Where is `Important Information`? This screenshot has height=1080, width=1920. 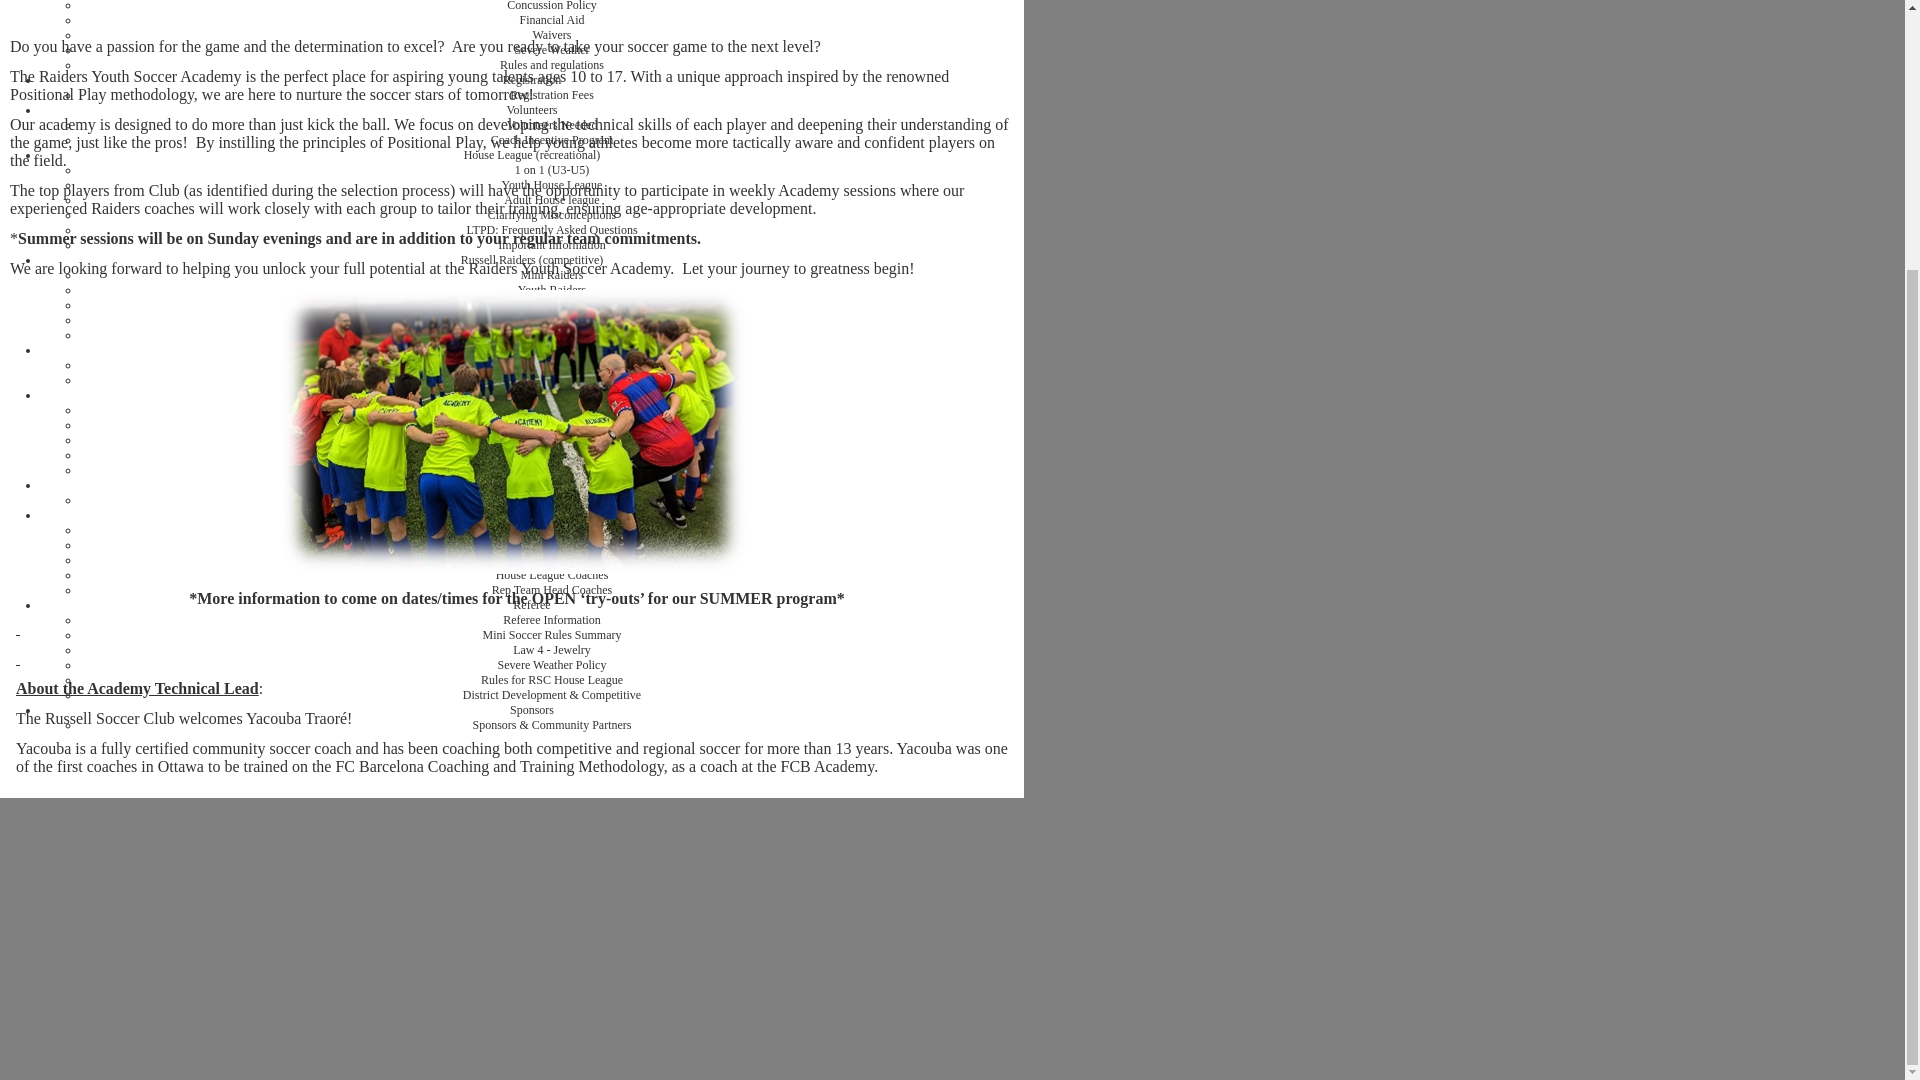 Important Information is located at coordinates (552, 244).